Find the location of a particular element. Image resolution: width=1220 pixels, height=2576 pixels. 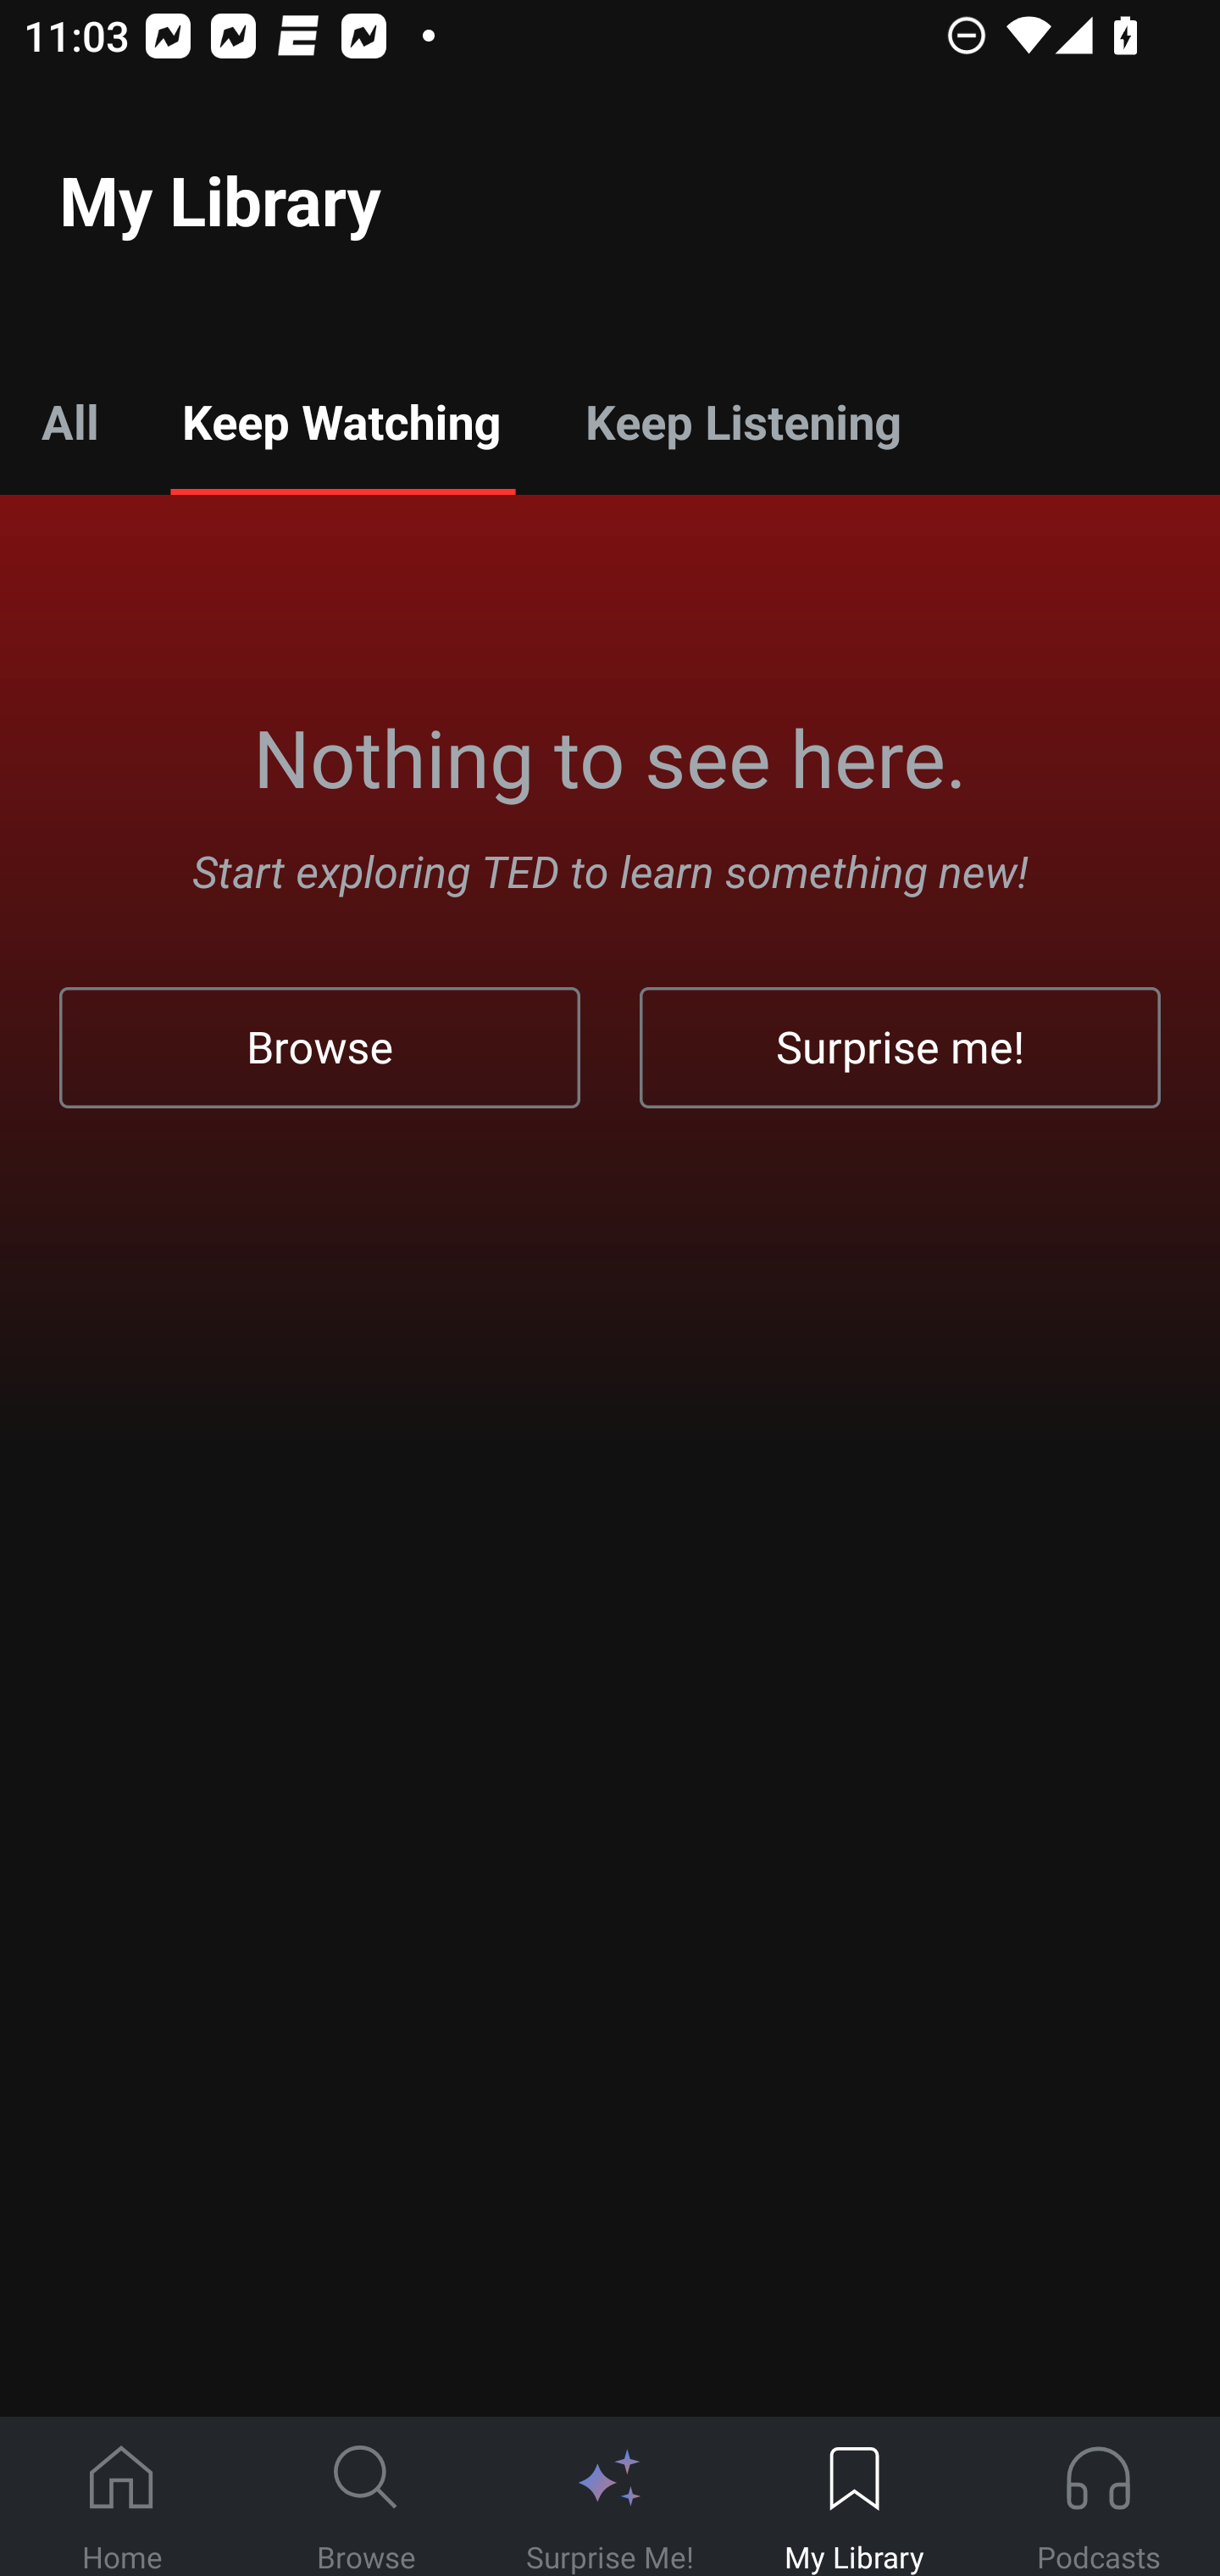

Browse is located at coordinates (320, 1047).